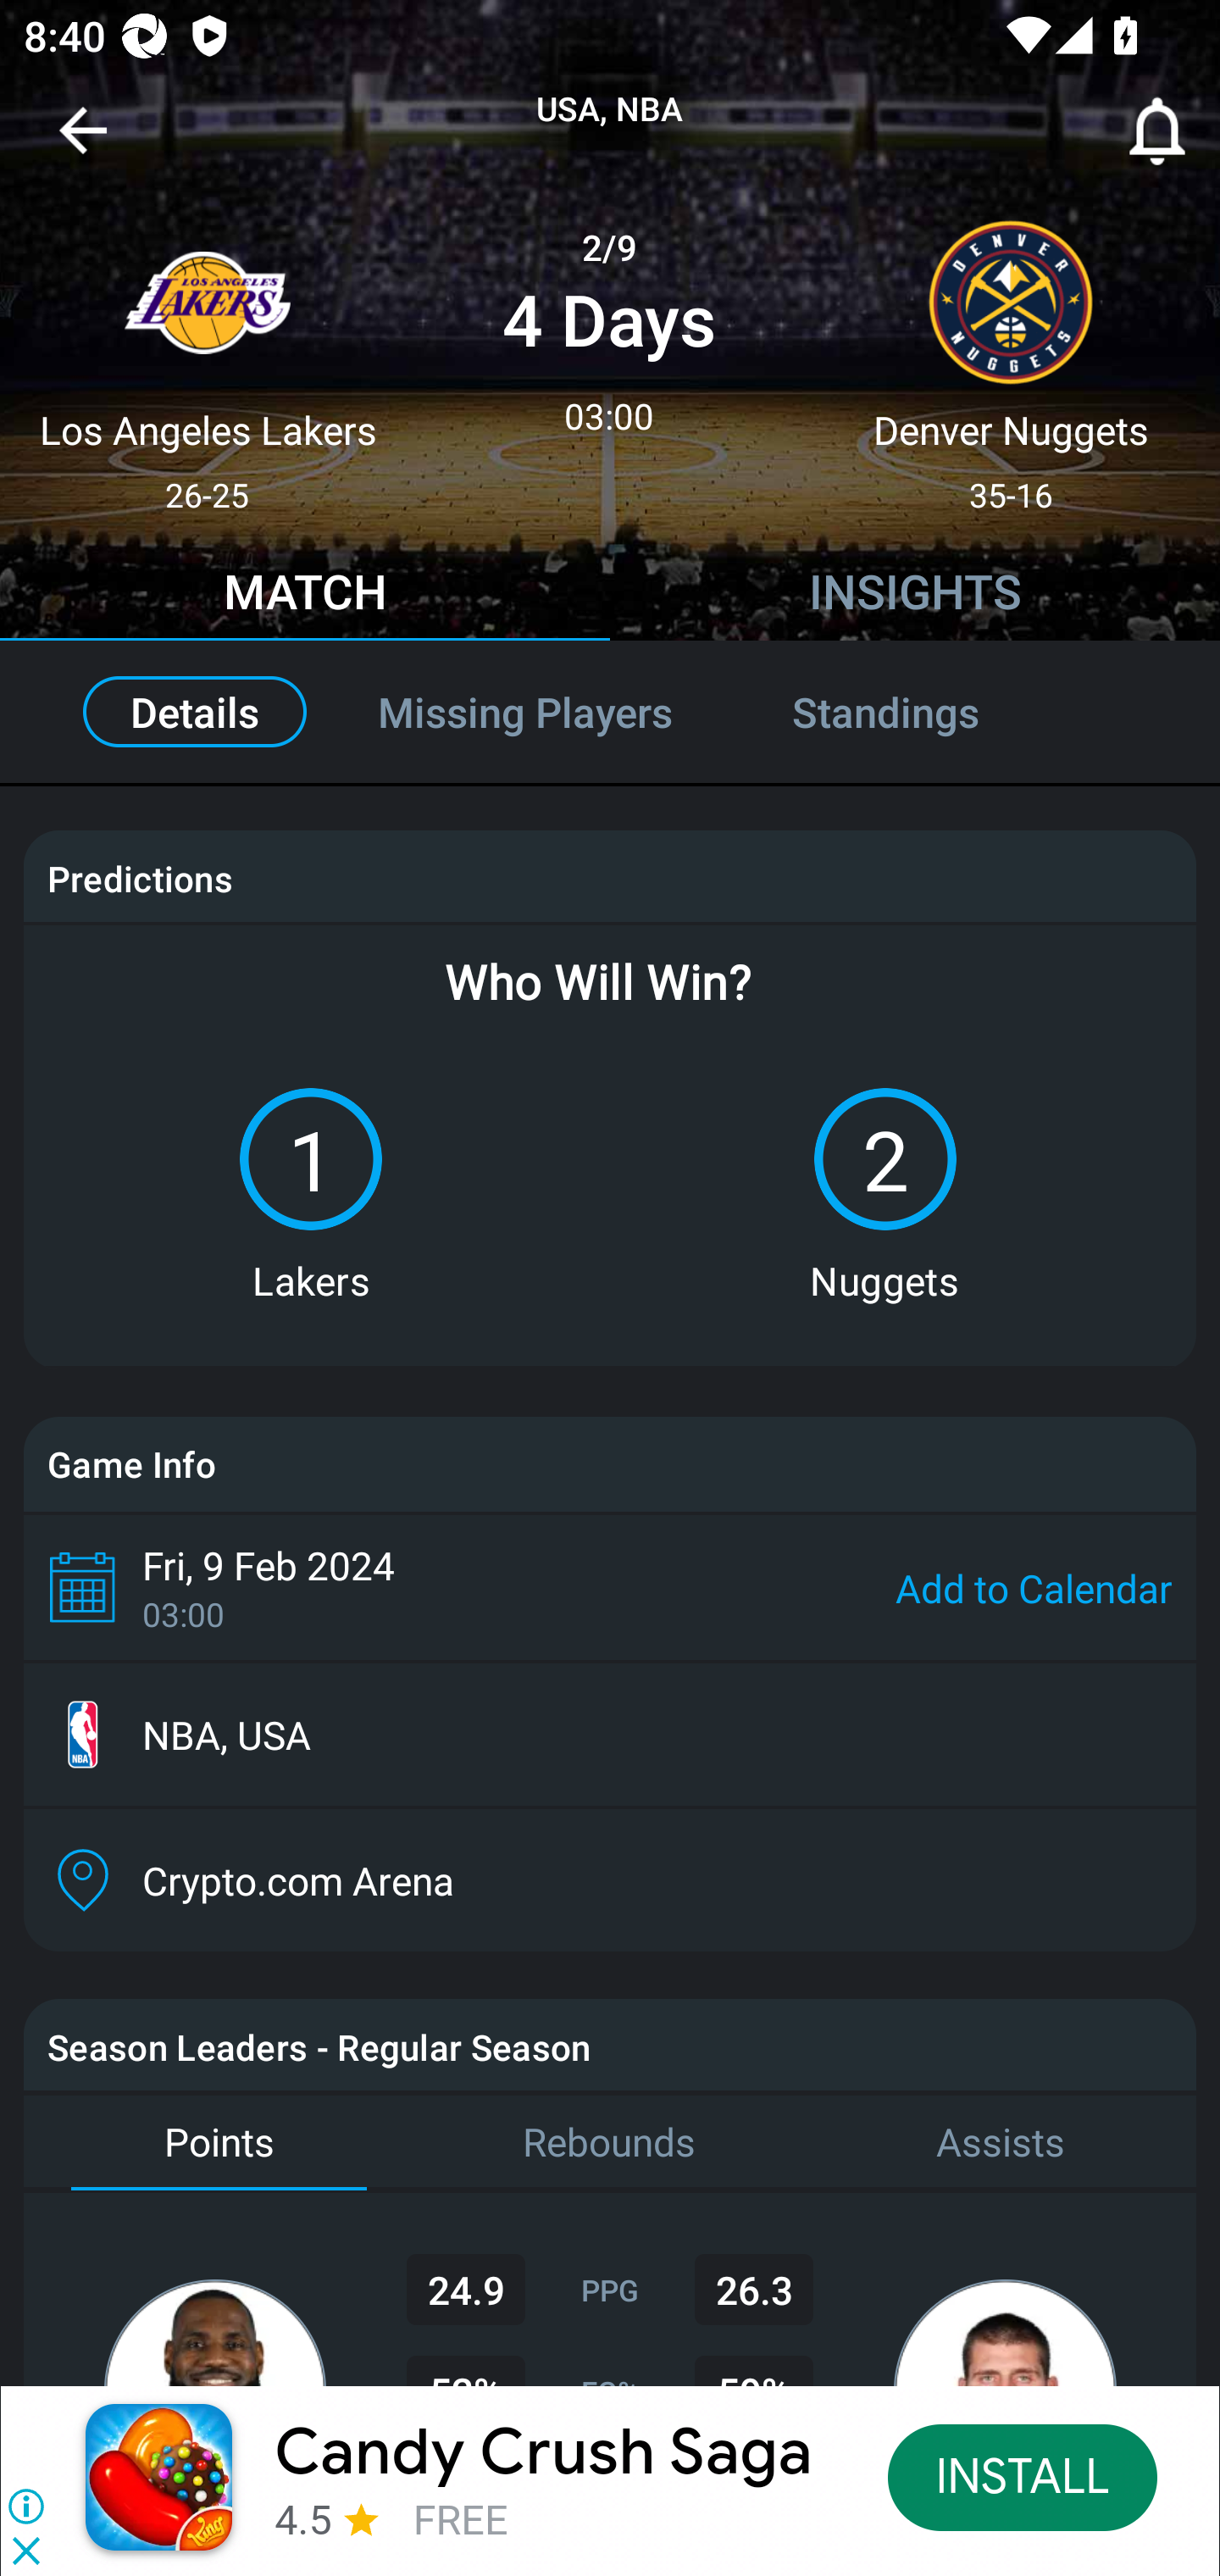  What do you see at coordinates (305, 596) in the screenshot?
I see `MATCH` at bounding box center [305, 596].